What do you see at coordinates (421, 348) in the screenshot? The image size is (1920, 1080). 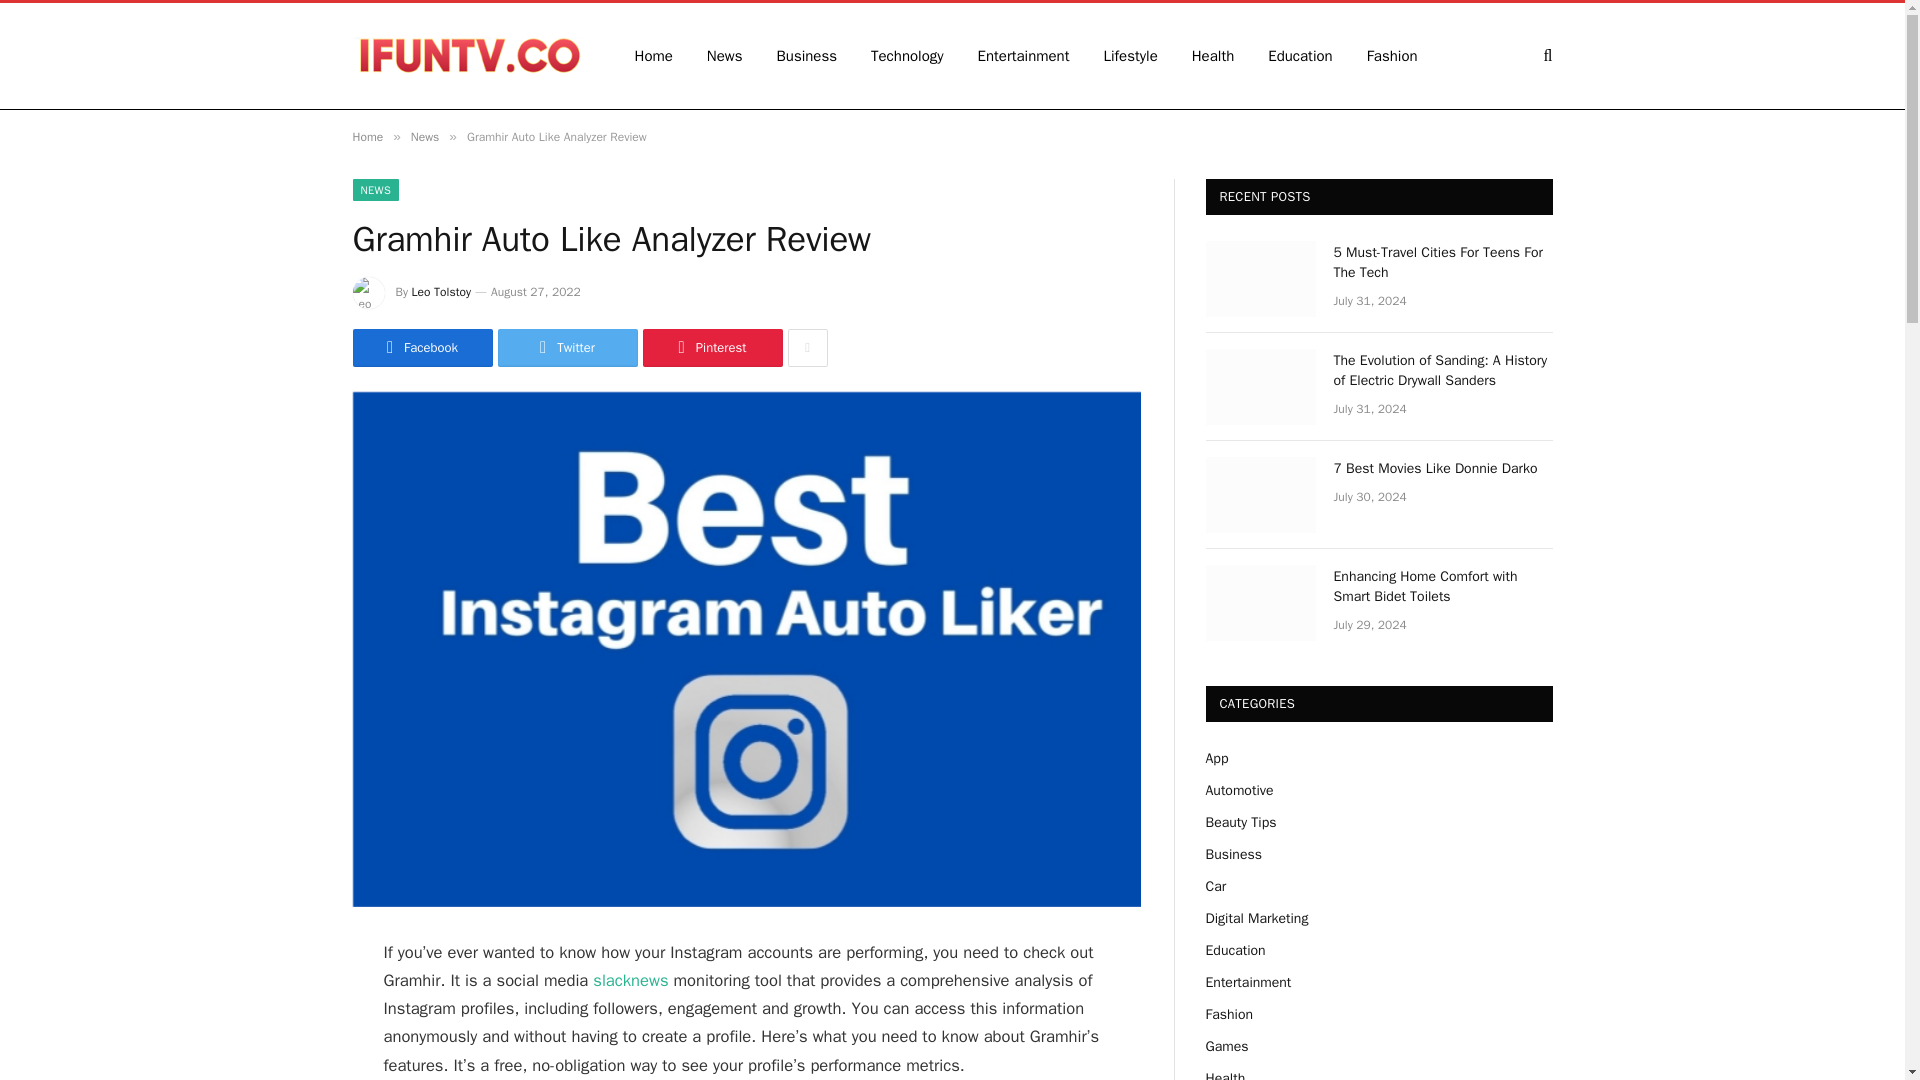 I see `Facebook` at bounding box center [421, 348].